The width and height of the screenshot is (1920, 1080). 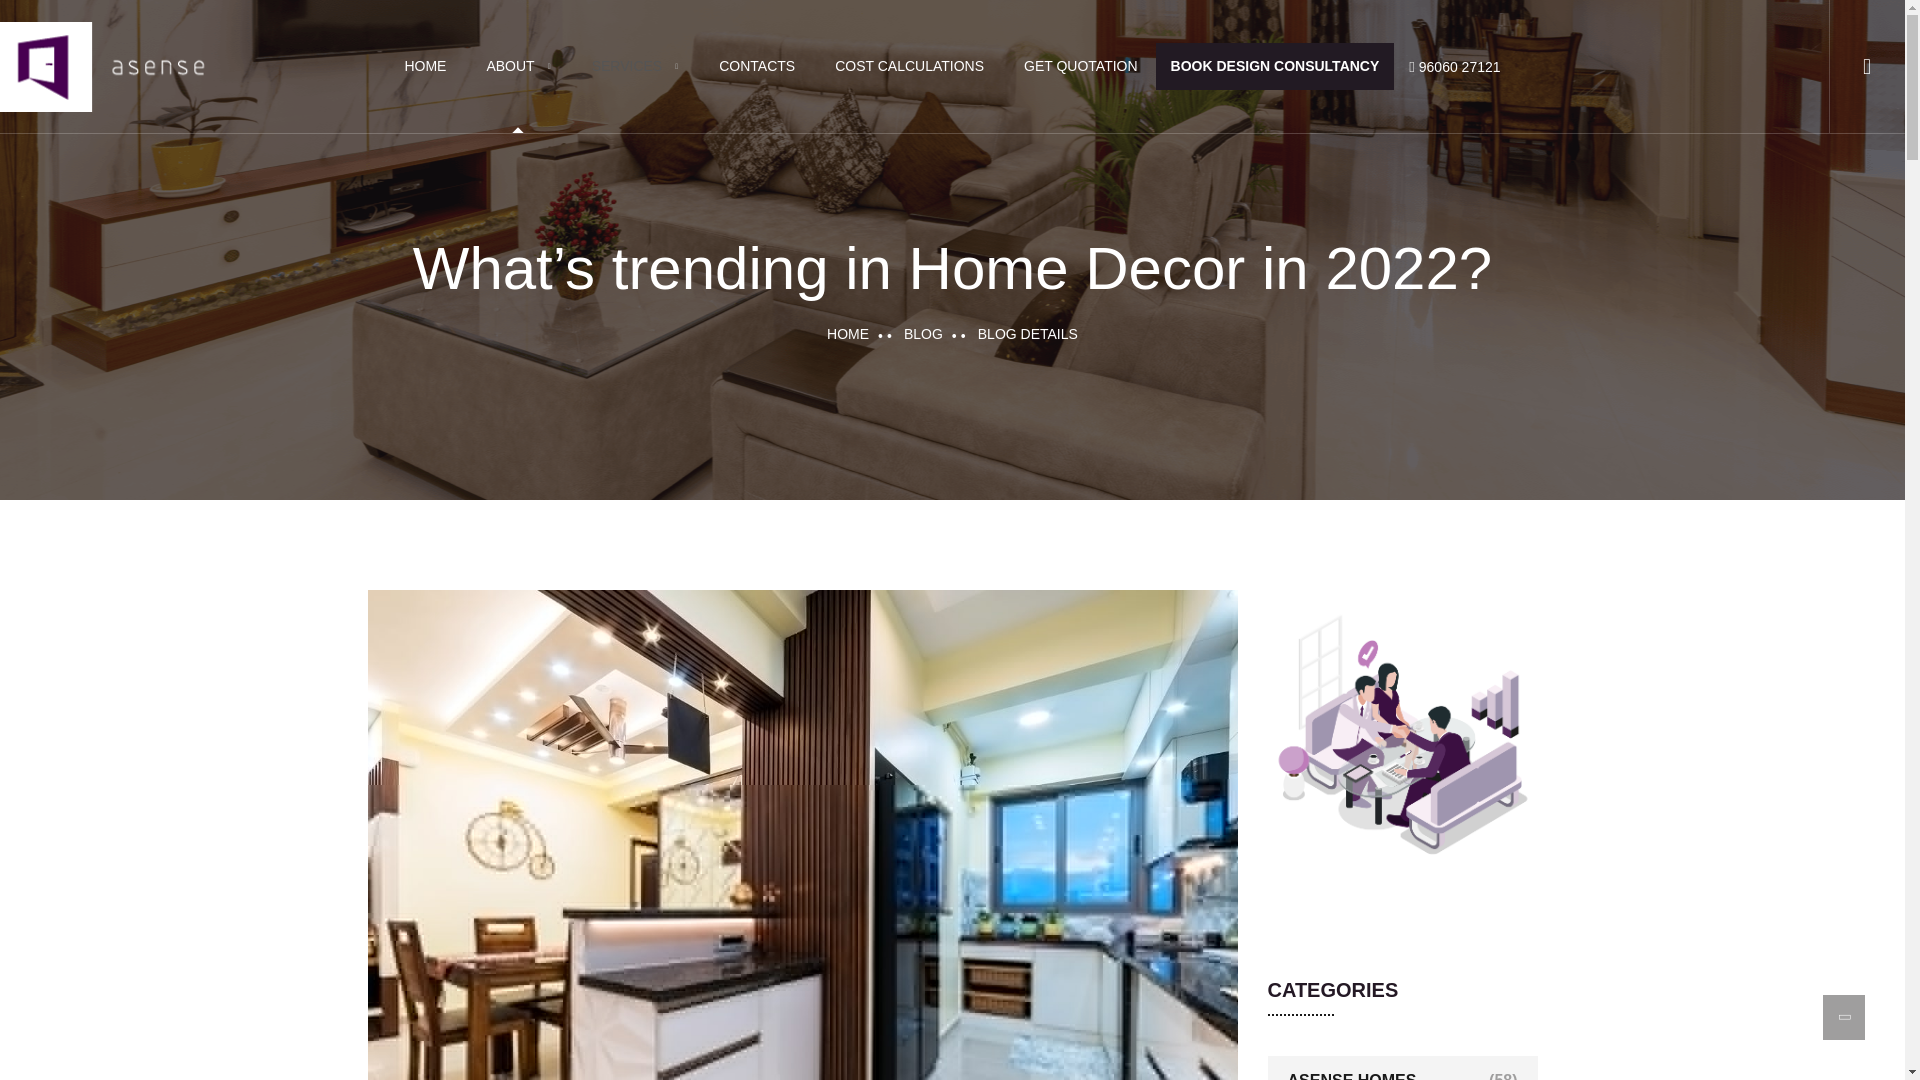 What do you see at coordinates (1454, 66) in the screenshot?
I see `96060 27121` at bounding box center [1454, 66].